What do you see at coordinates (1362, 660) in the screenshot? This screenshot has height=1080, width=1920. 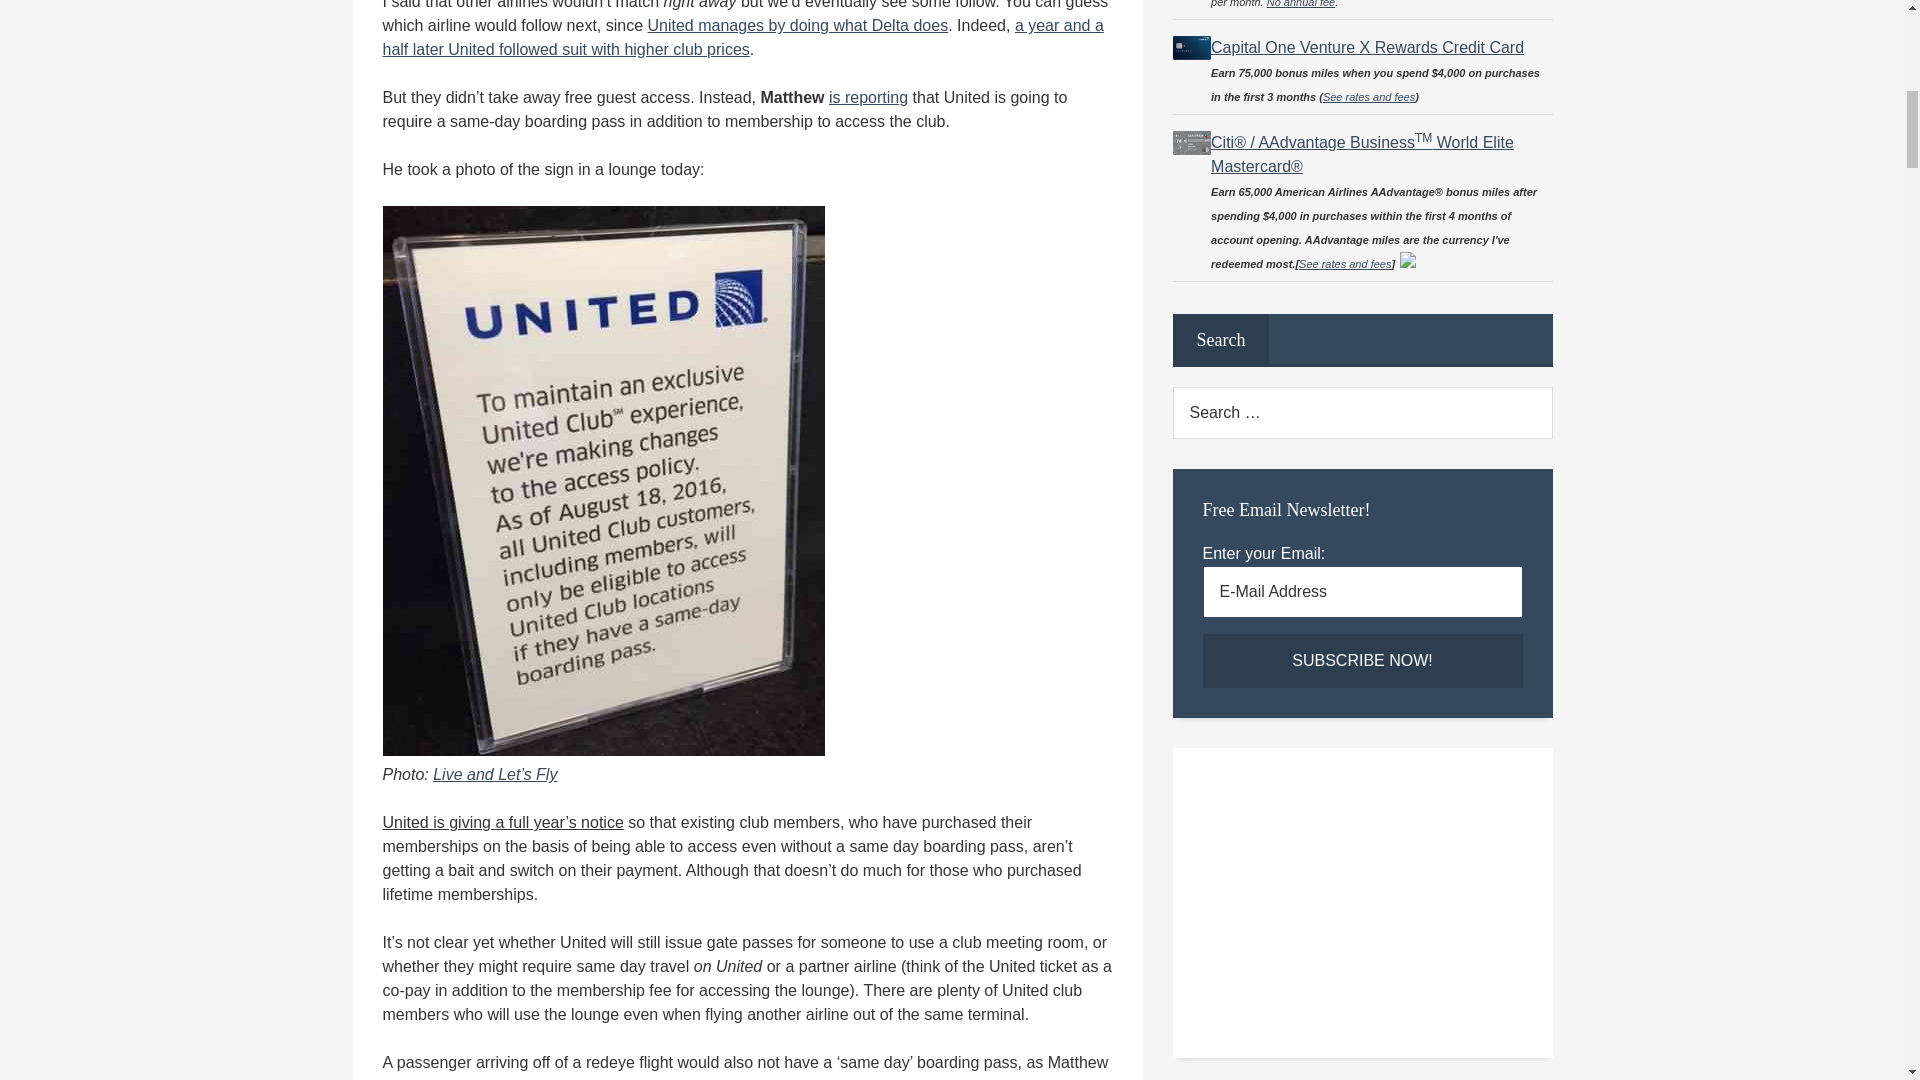 I see `Subscribe Now!` at bounding box center [1362, 660].